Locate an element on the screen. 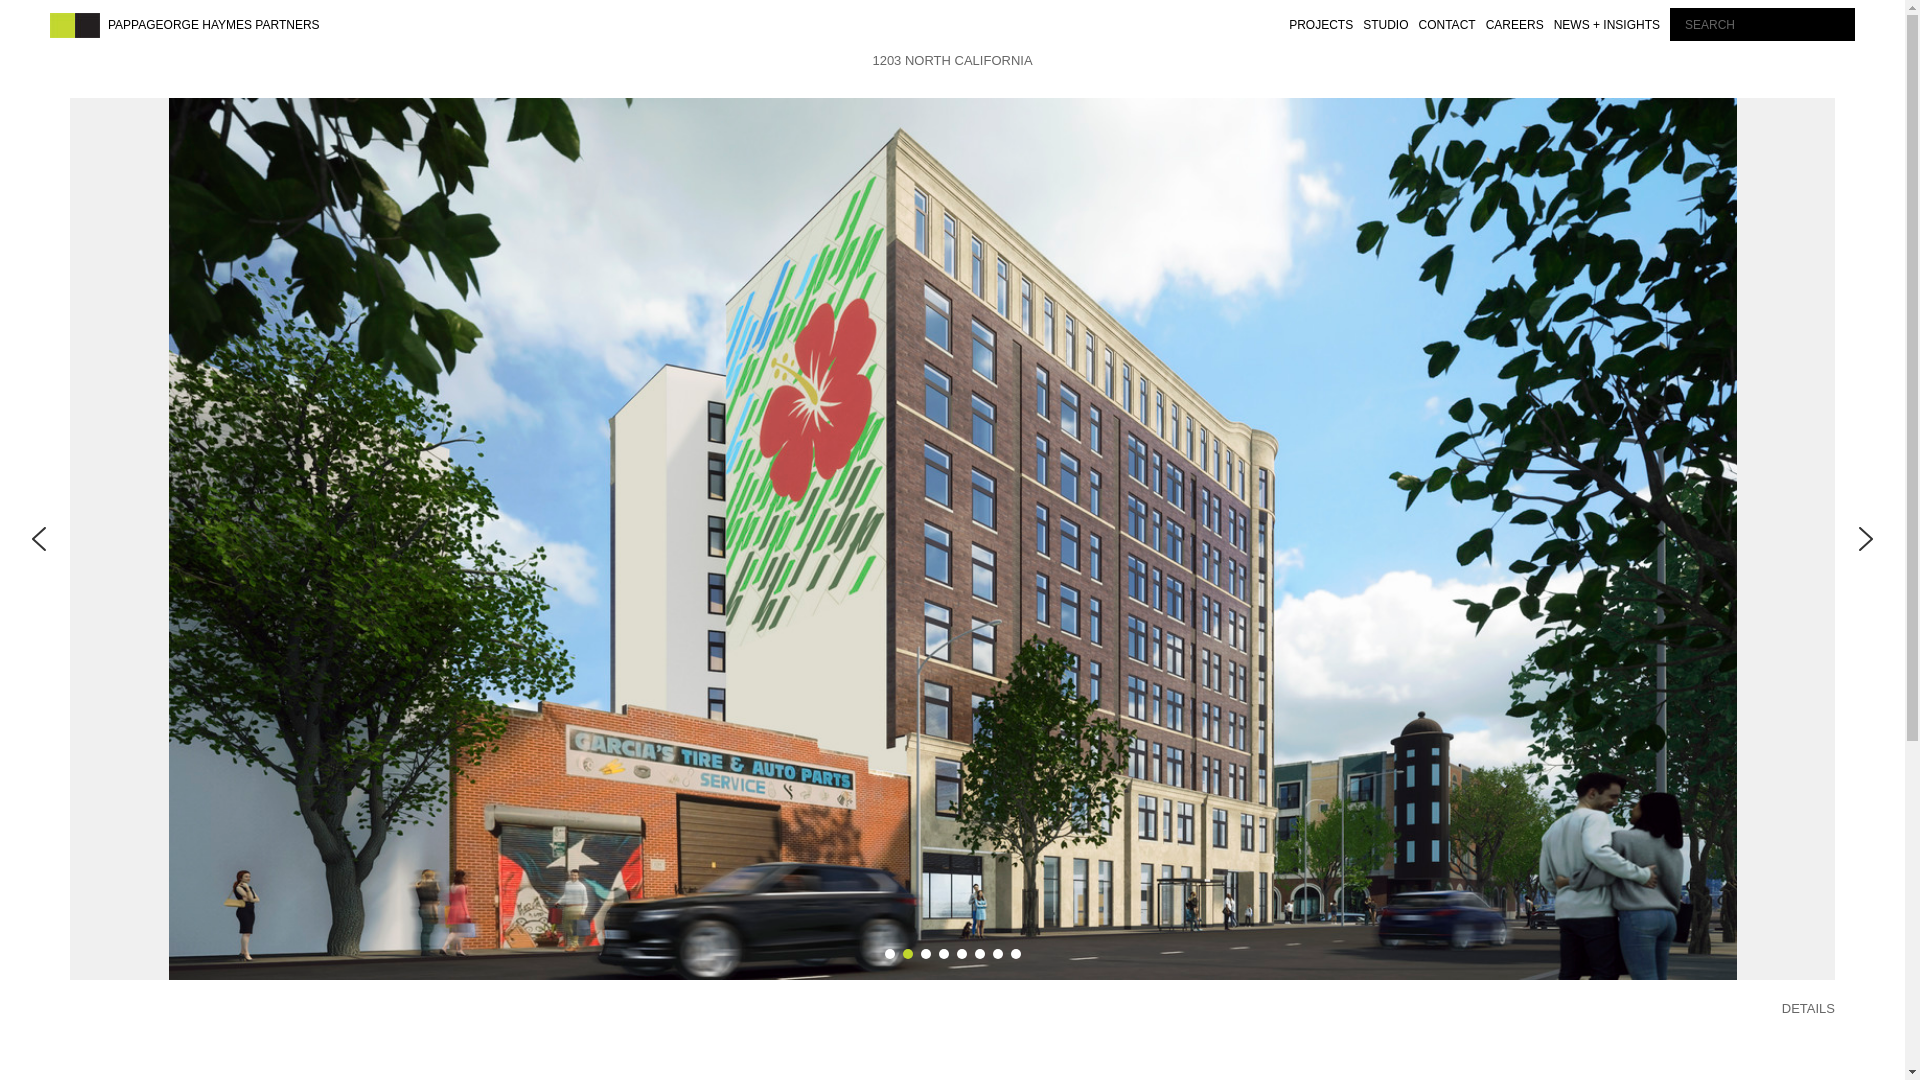 This screenshot has width=1920, height=1080. CONTACT is located at coordinates (1446, 24).